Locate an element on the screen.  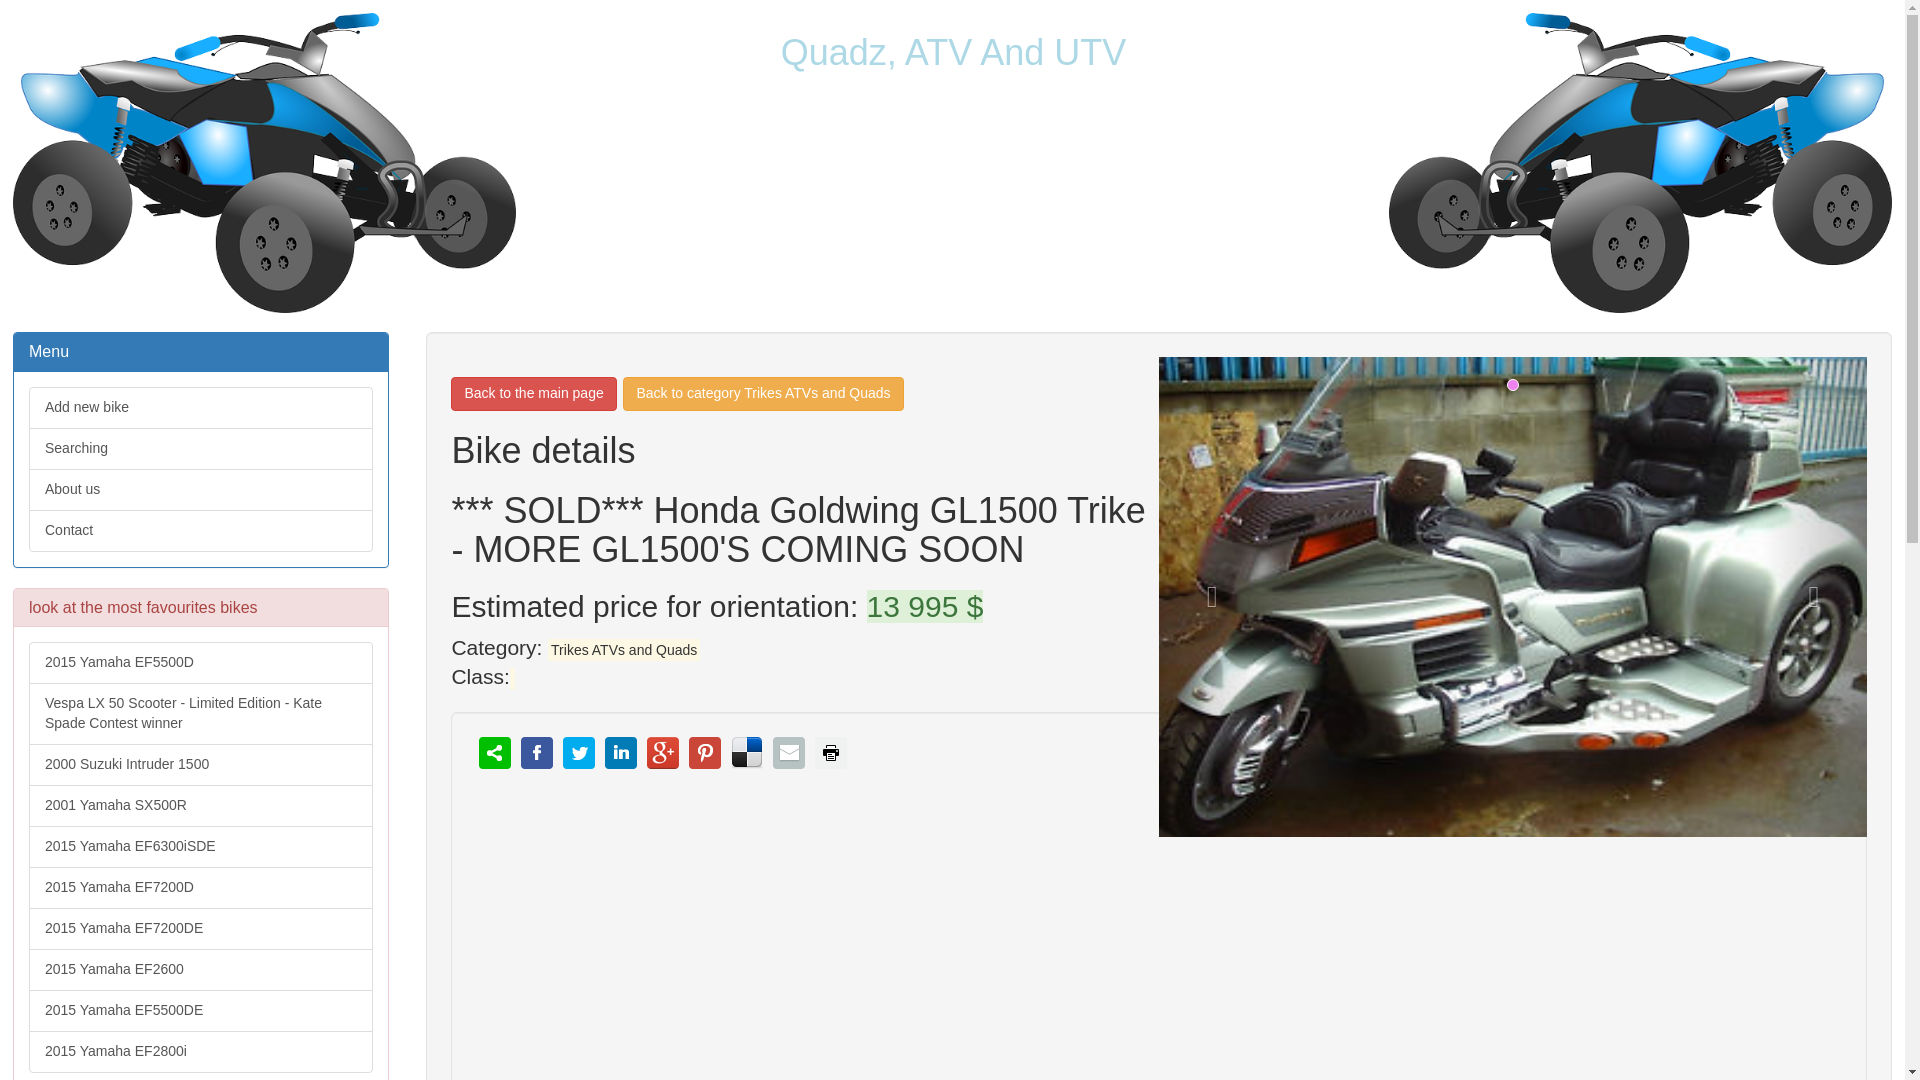
About us is located at coordinates (200, 489).